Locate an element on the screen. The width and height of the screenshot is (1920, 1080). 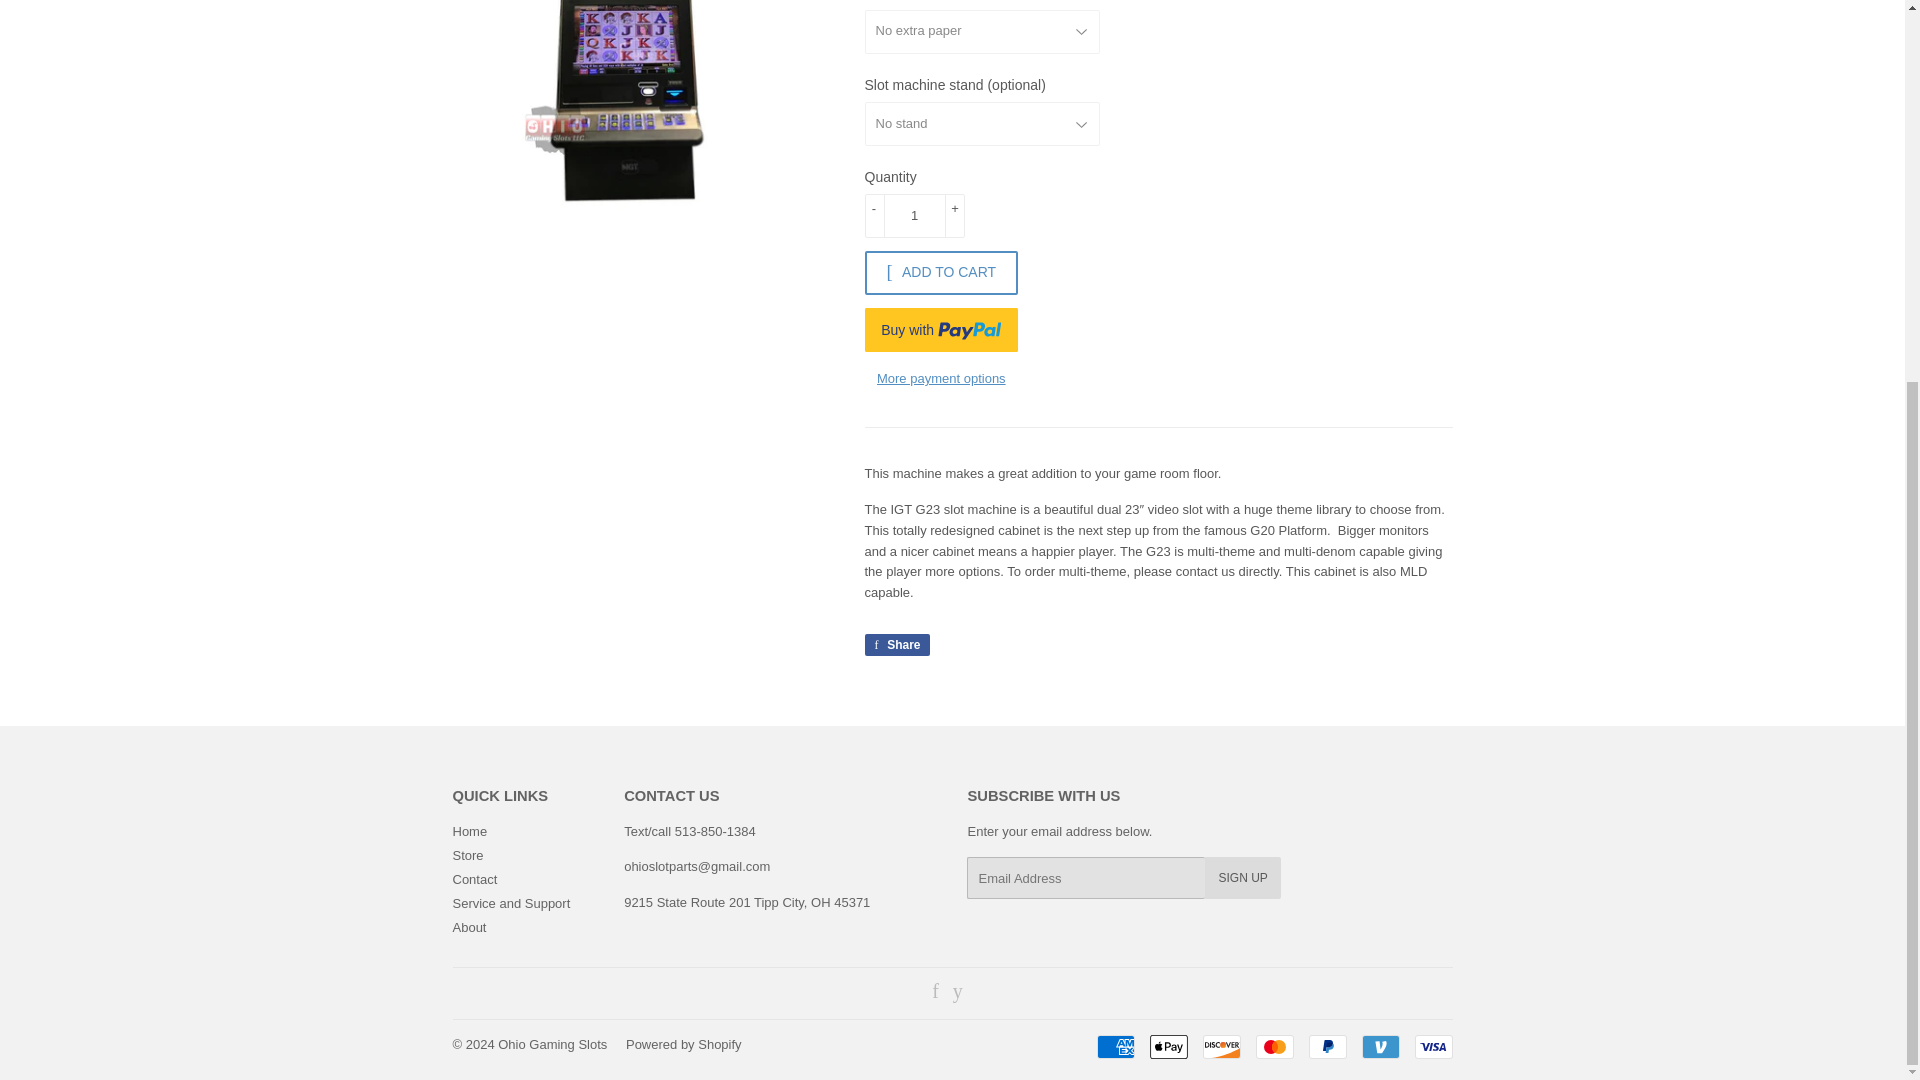
1 is located at coordinates (914, 216).